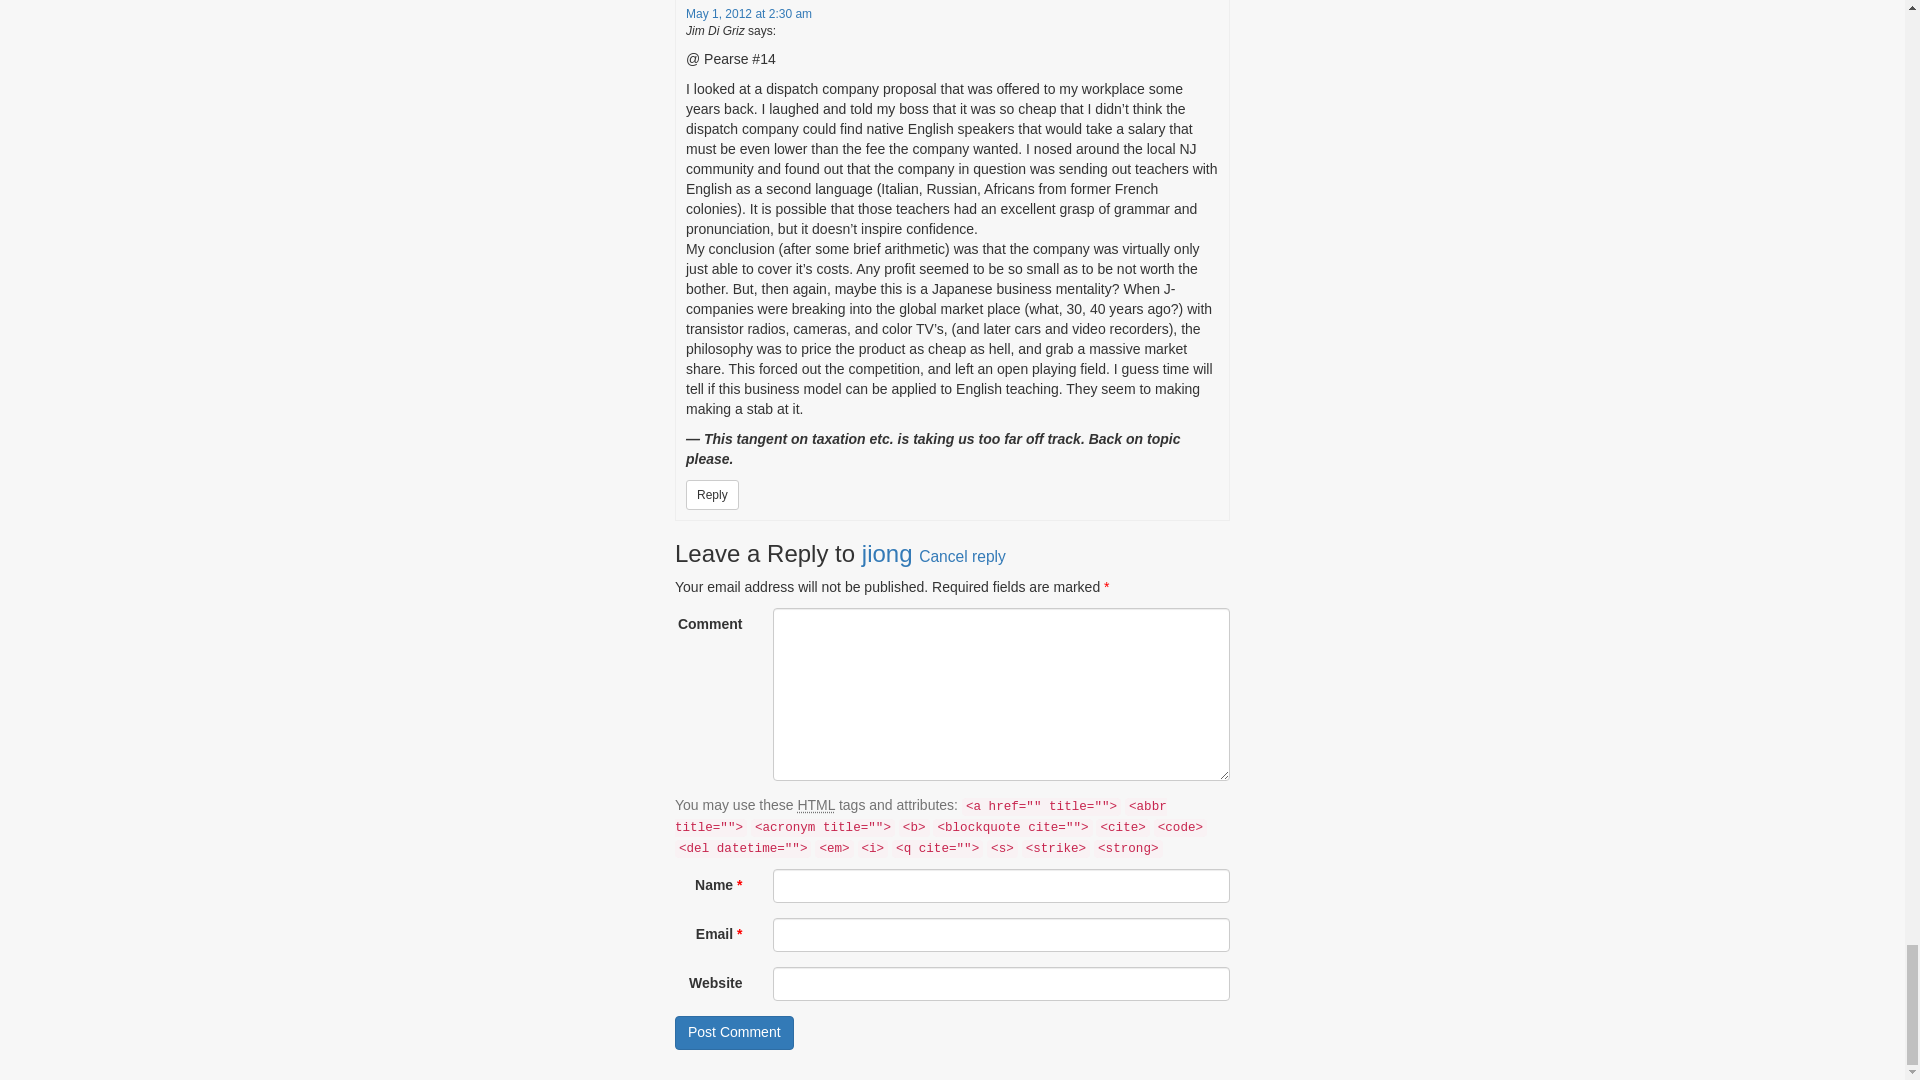 Image resolution: width=1920 pixels, height=1080 pixels. What do you see at coordinates (734, 1032) in the screenshot?
I see `Post Comment` at bounding box center [734, 1032].